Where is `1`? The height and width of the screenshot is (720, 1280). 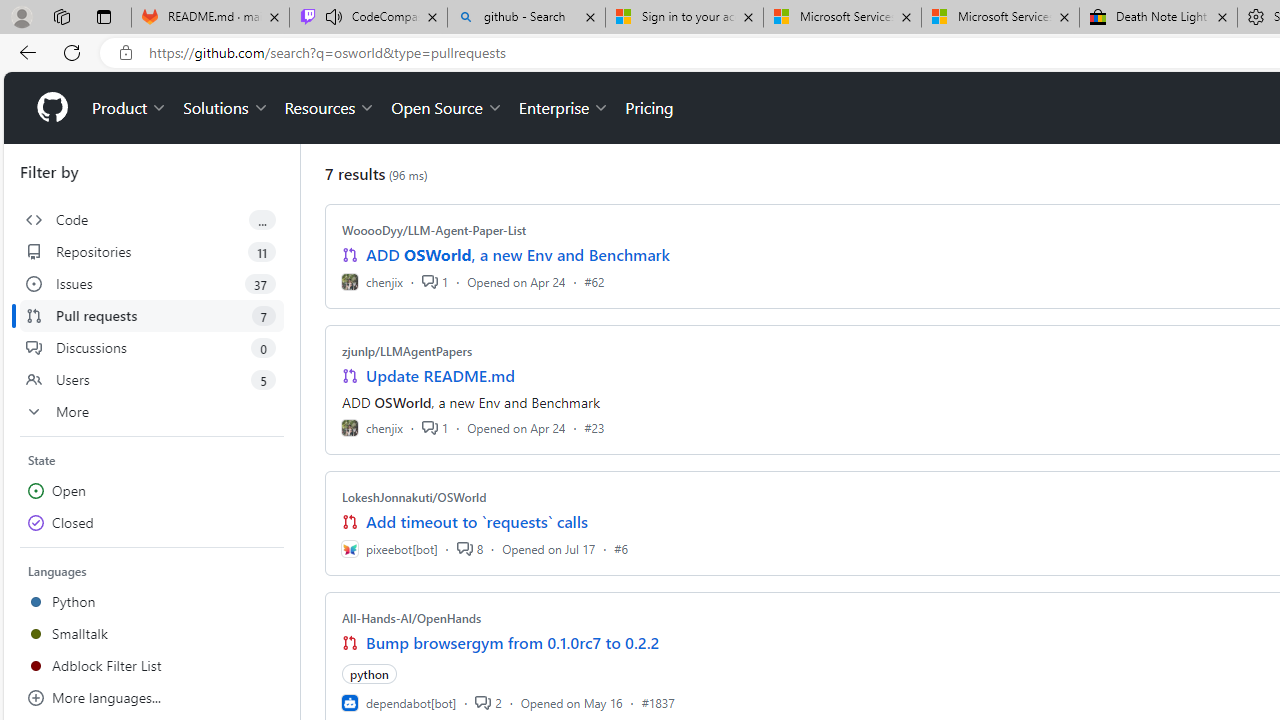
1 is located at coordinates (435, 428).